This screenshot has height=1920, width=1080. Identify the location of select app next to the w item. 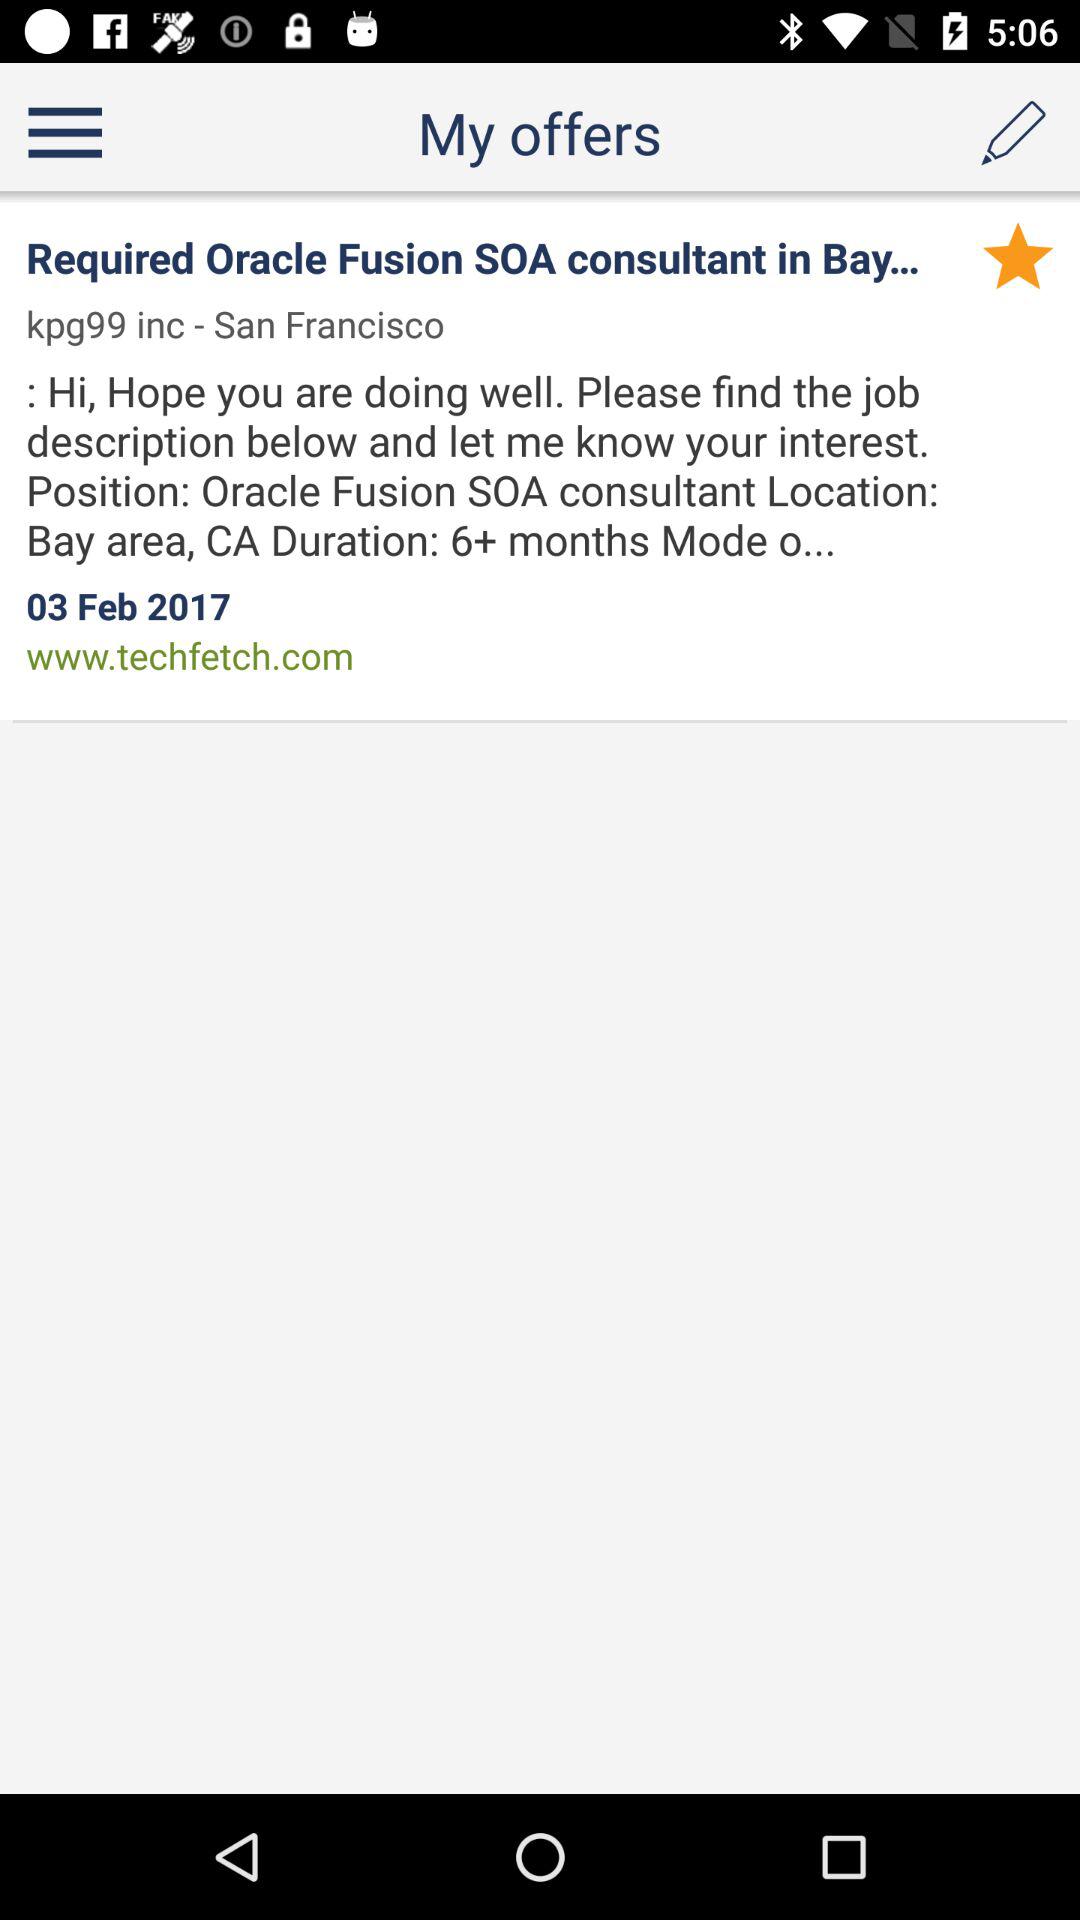
(248, 324).